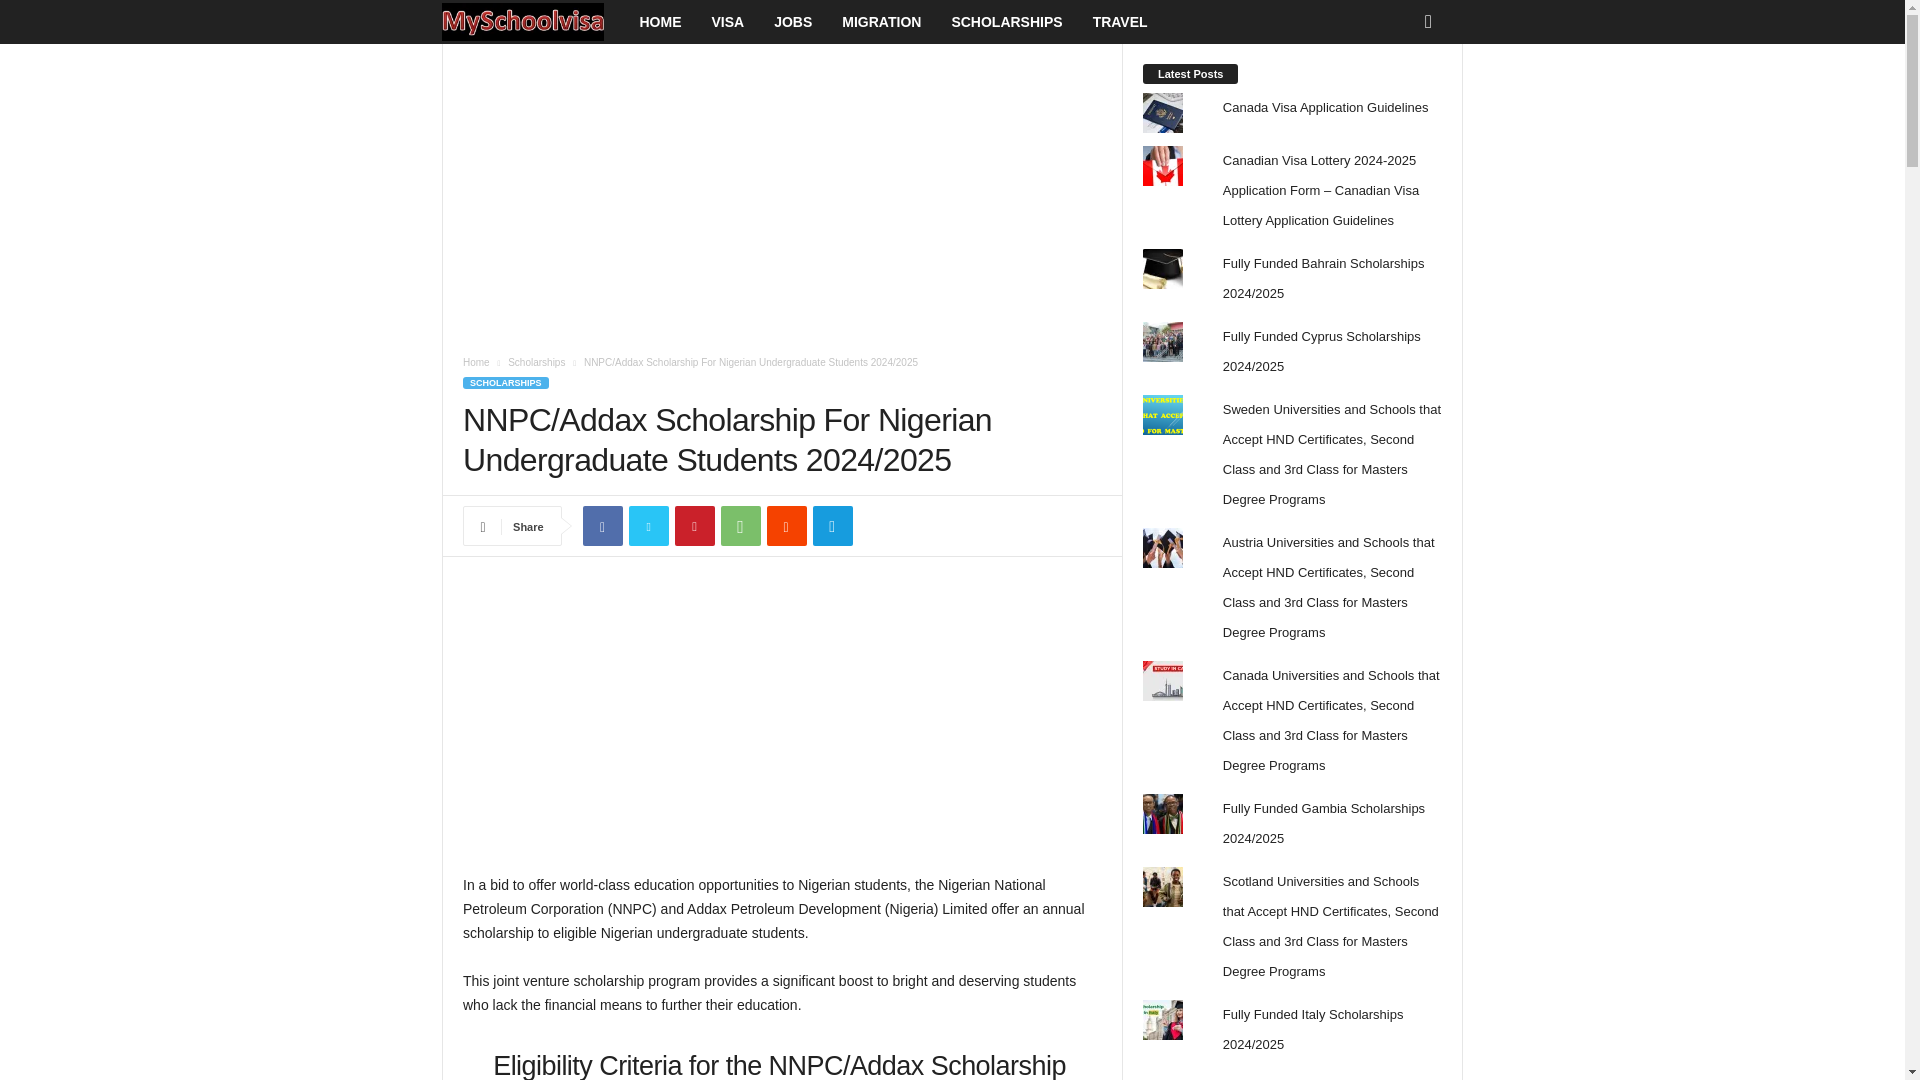 This screenshot has height=1080, width=1920. Describe the element at coordinates (602, 526) in the screenshot. I see `Facebook` at that location.